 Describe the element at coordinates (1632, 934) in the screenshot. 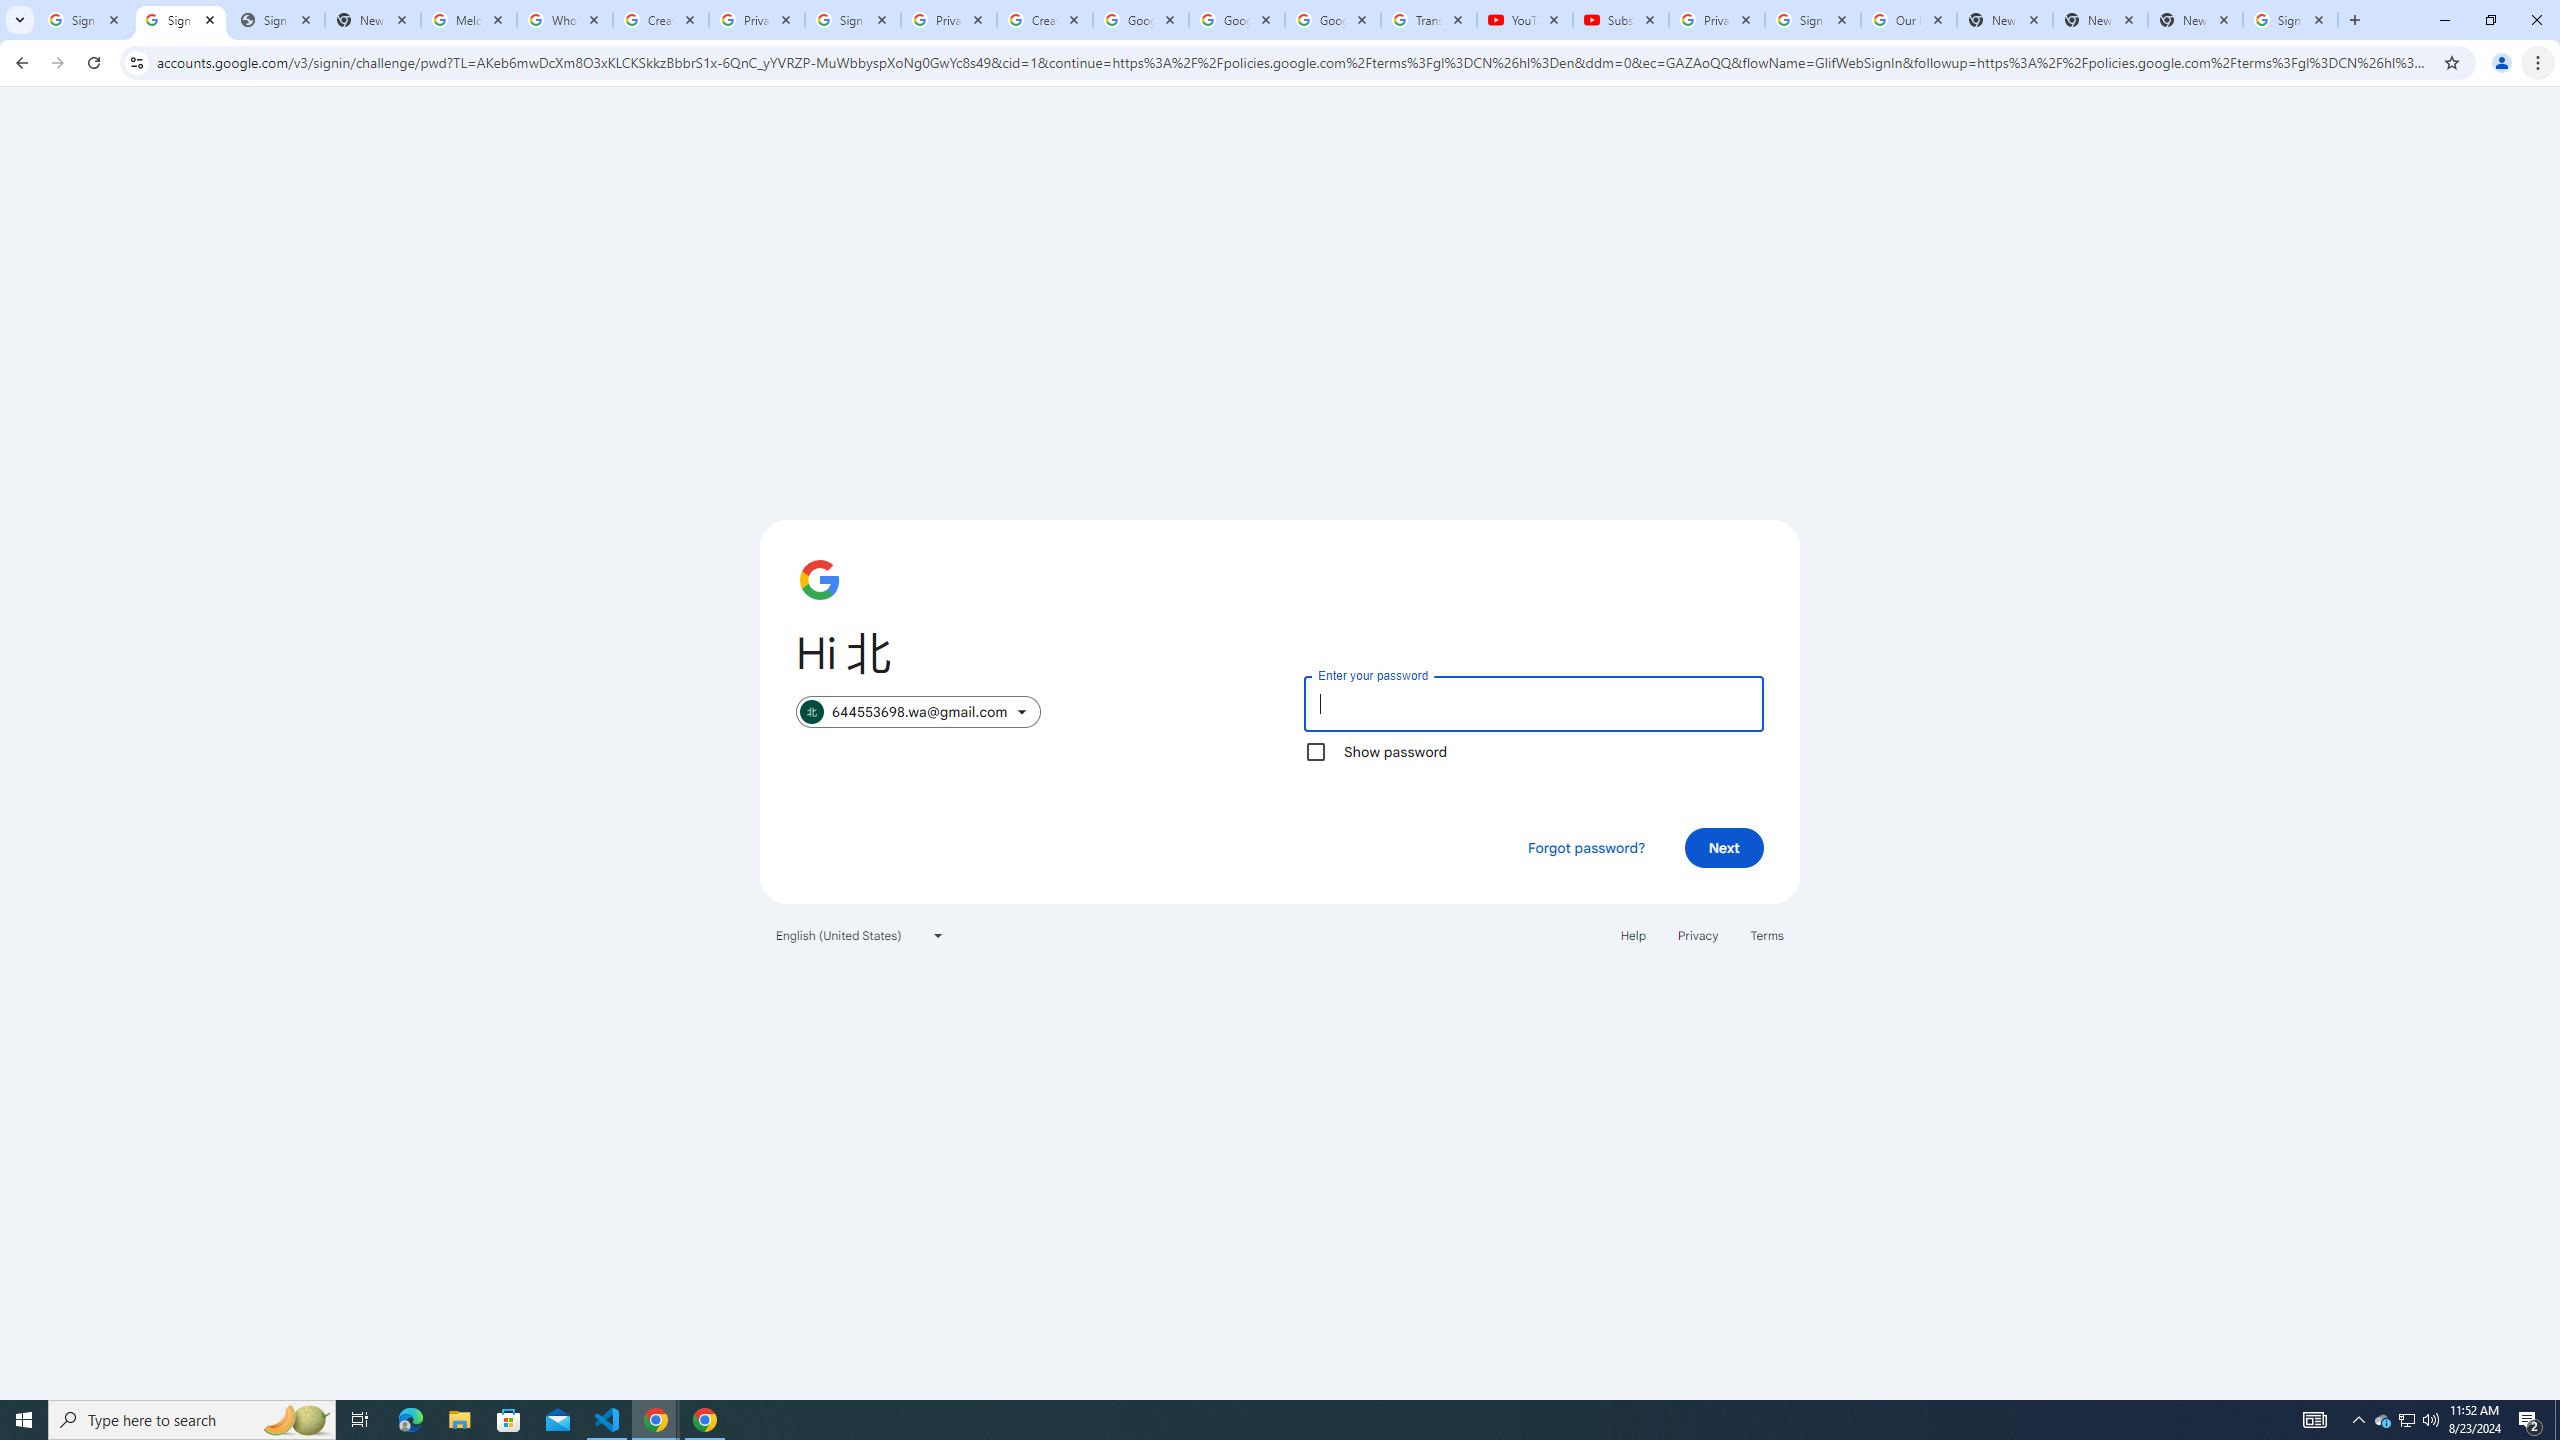

I see `Help` at that location.